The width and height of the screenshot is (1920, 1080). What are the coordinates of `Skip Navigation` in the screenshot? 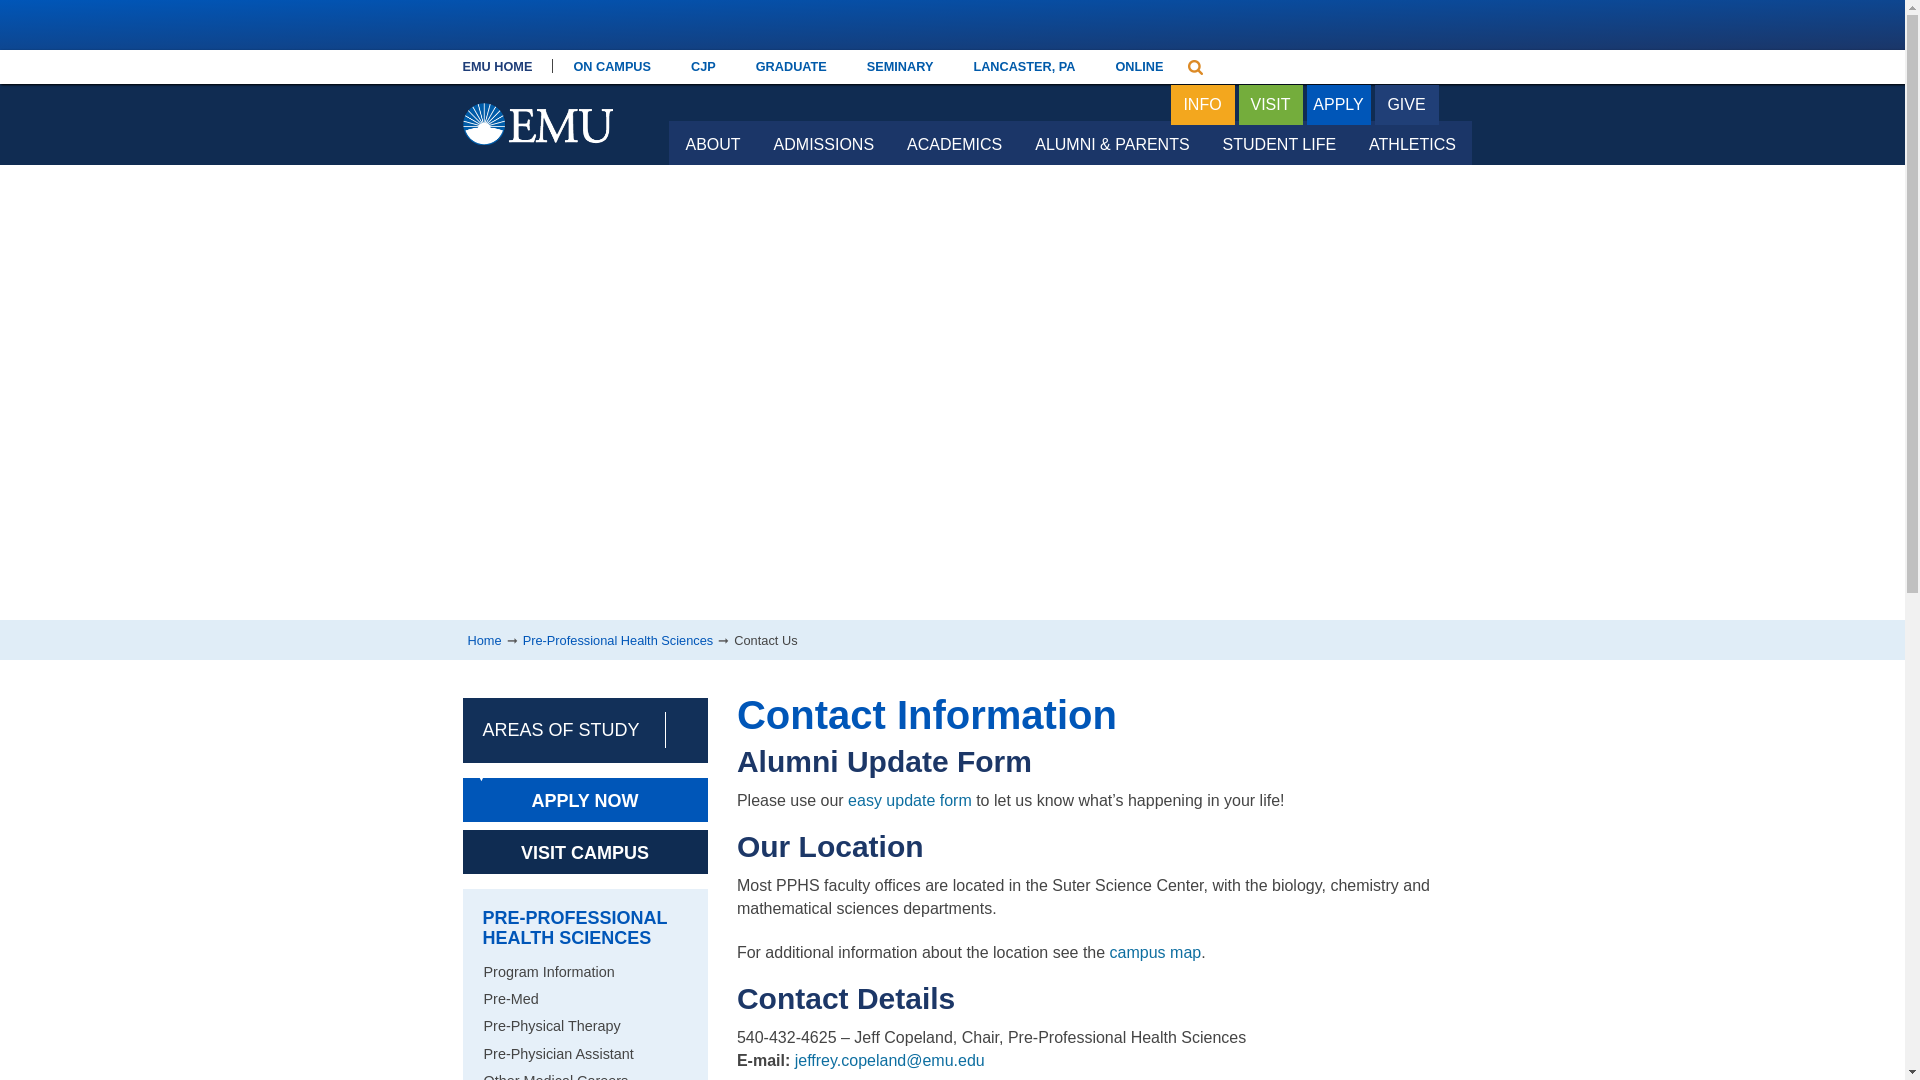 It's located at (676, 72).